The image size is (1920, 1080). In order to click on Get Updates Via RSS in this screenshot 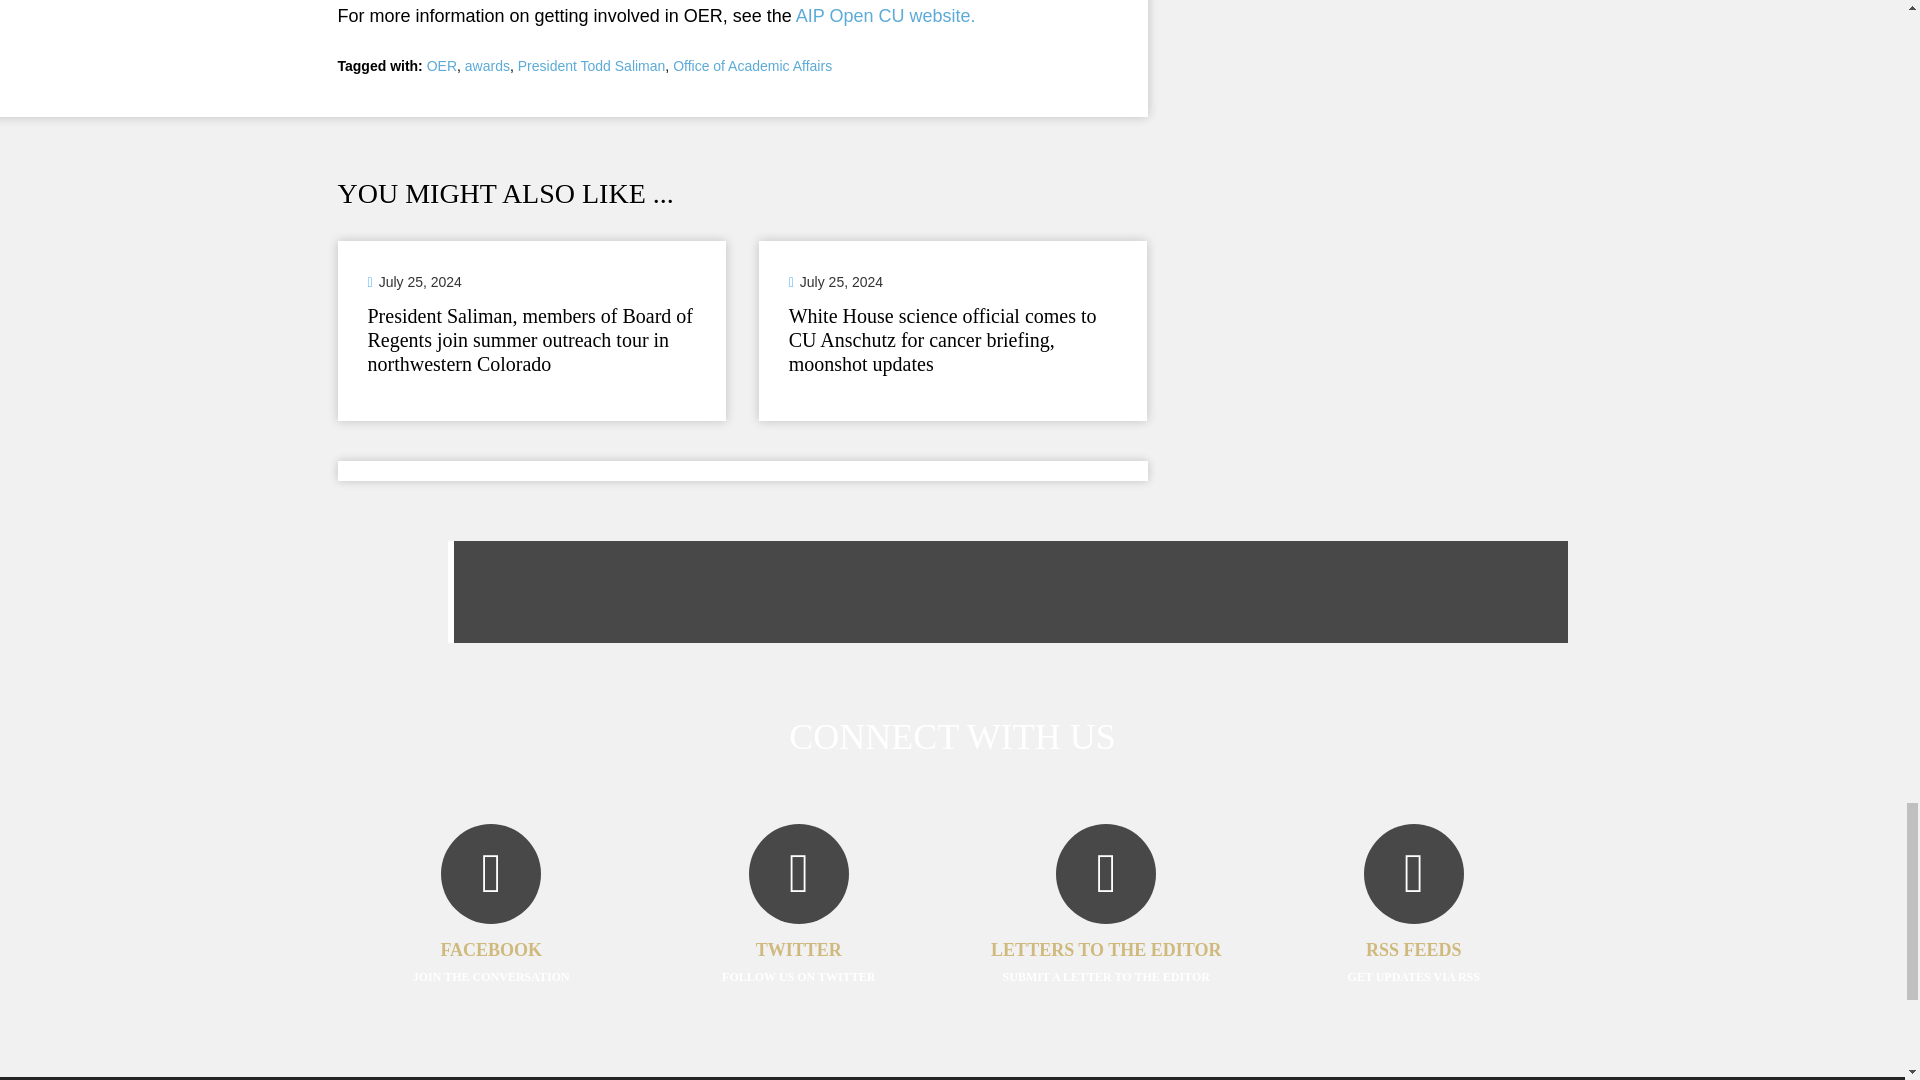, I will do `click(1414, 934)`.